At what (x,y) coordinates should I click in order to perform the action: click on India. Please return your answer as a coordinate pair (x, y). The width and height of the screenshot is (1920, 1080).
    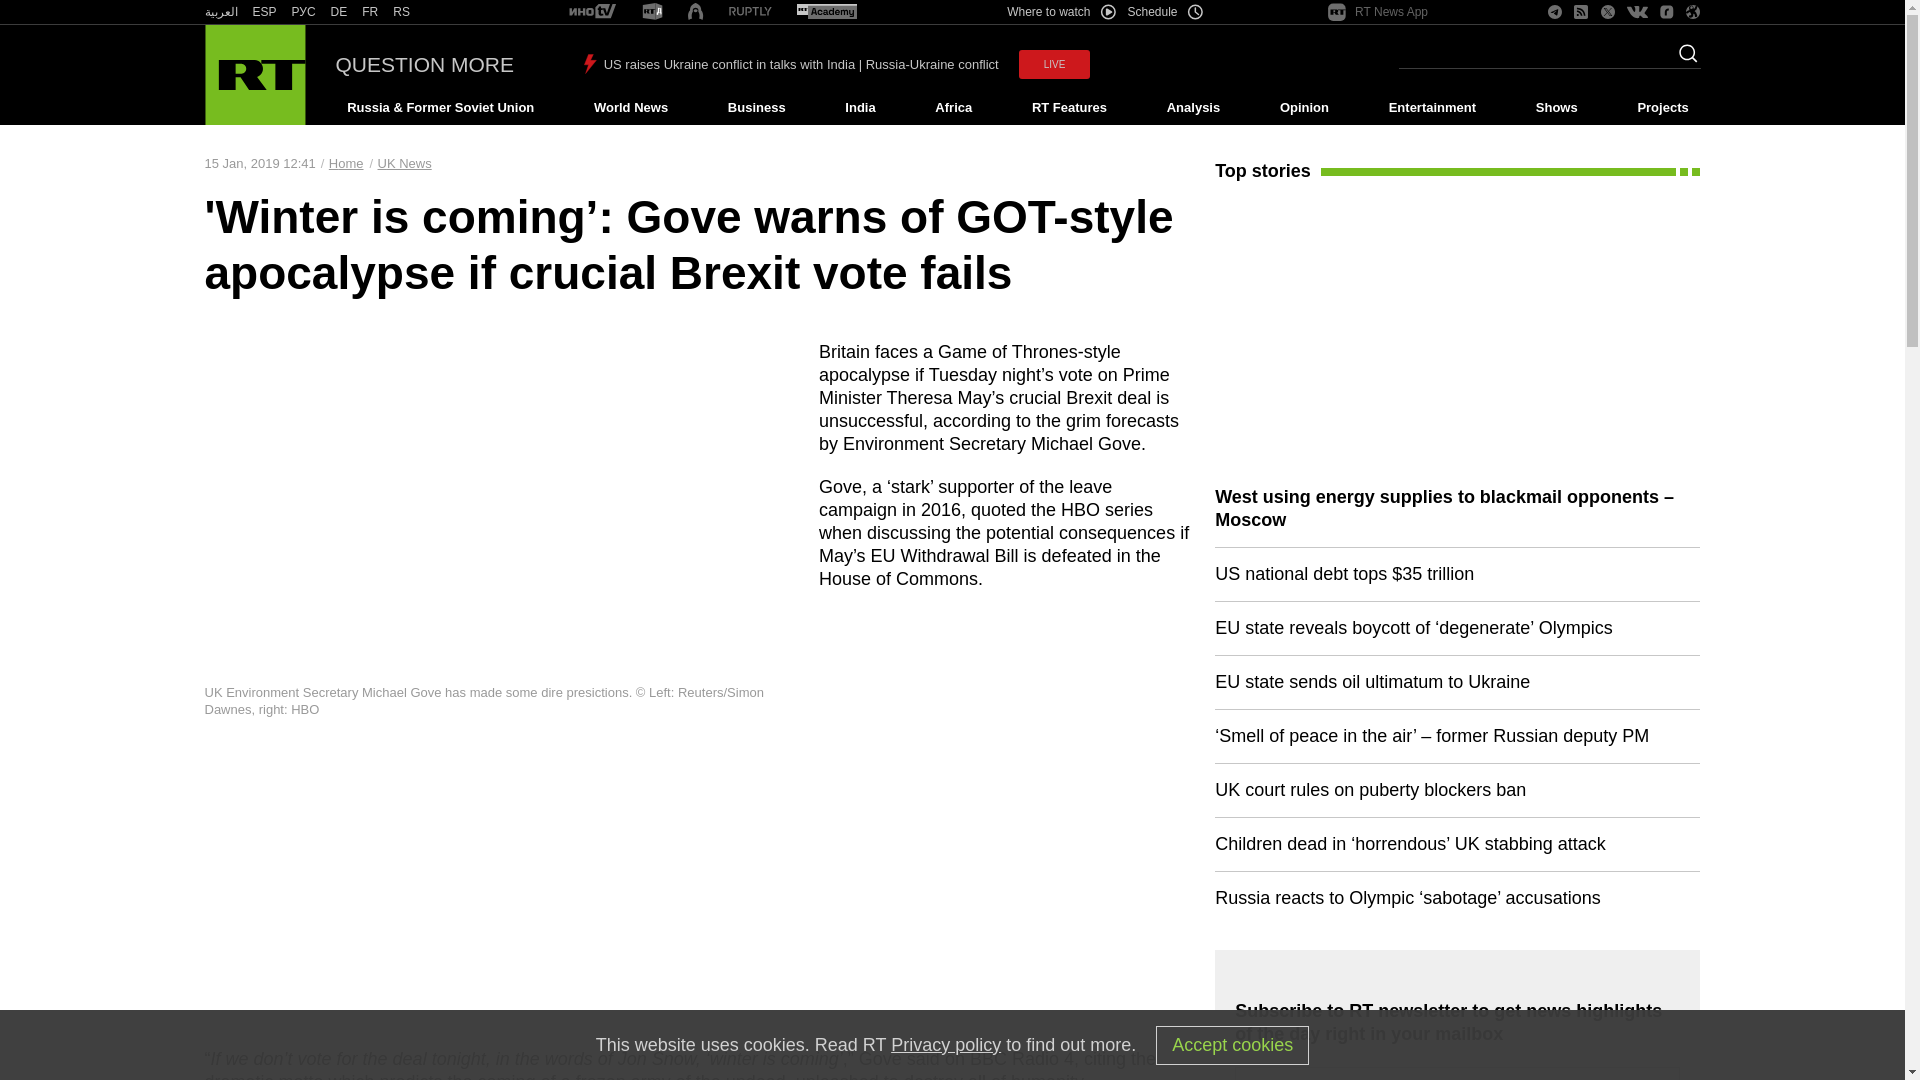
    Looking at the image, I should click on (860, 108).